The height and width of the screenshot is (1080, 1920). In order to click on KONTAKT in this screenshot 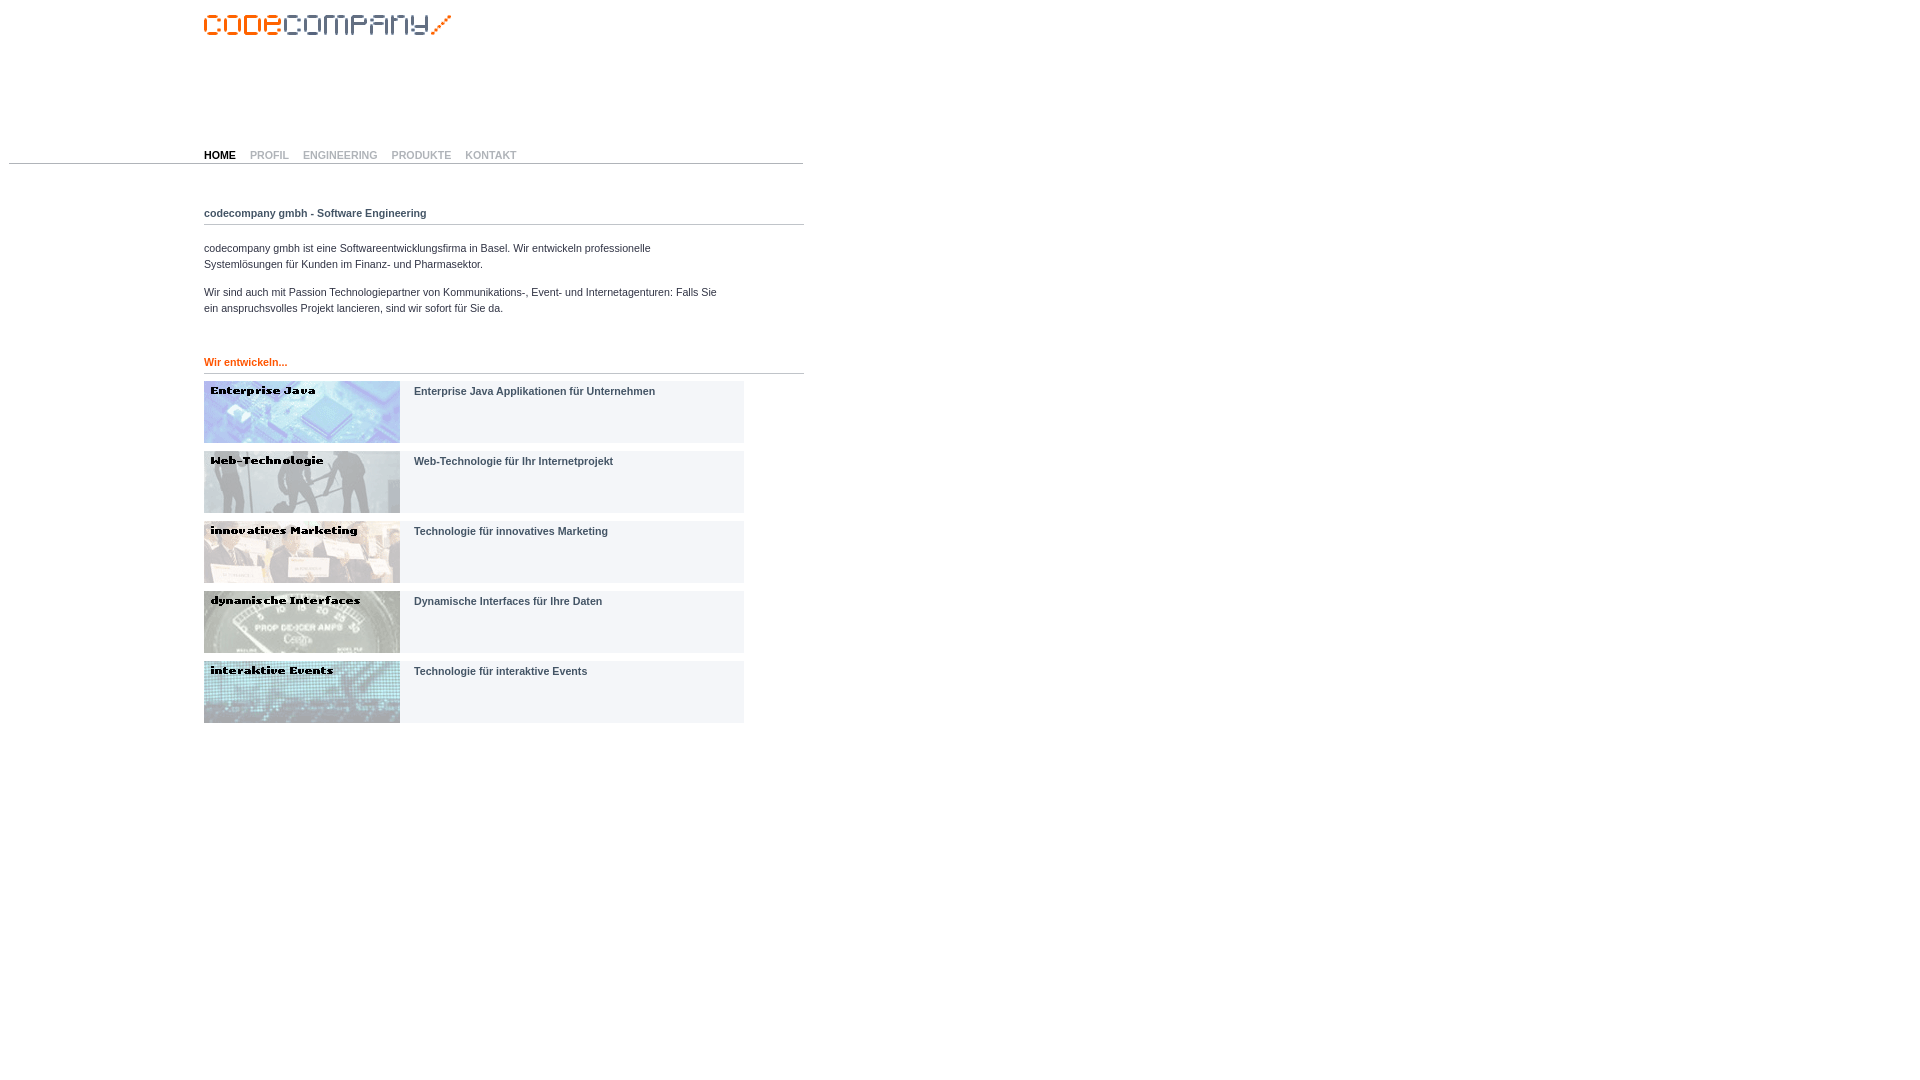, I will do `click(490, 155)`.